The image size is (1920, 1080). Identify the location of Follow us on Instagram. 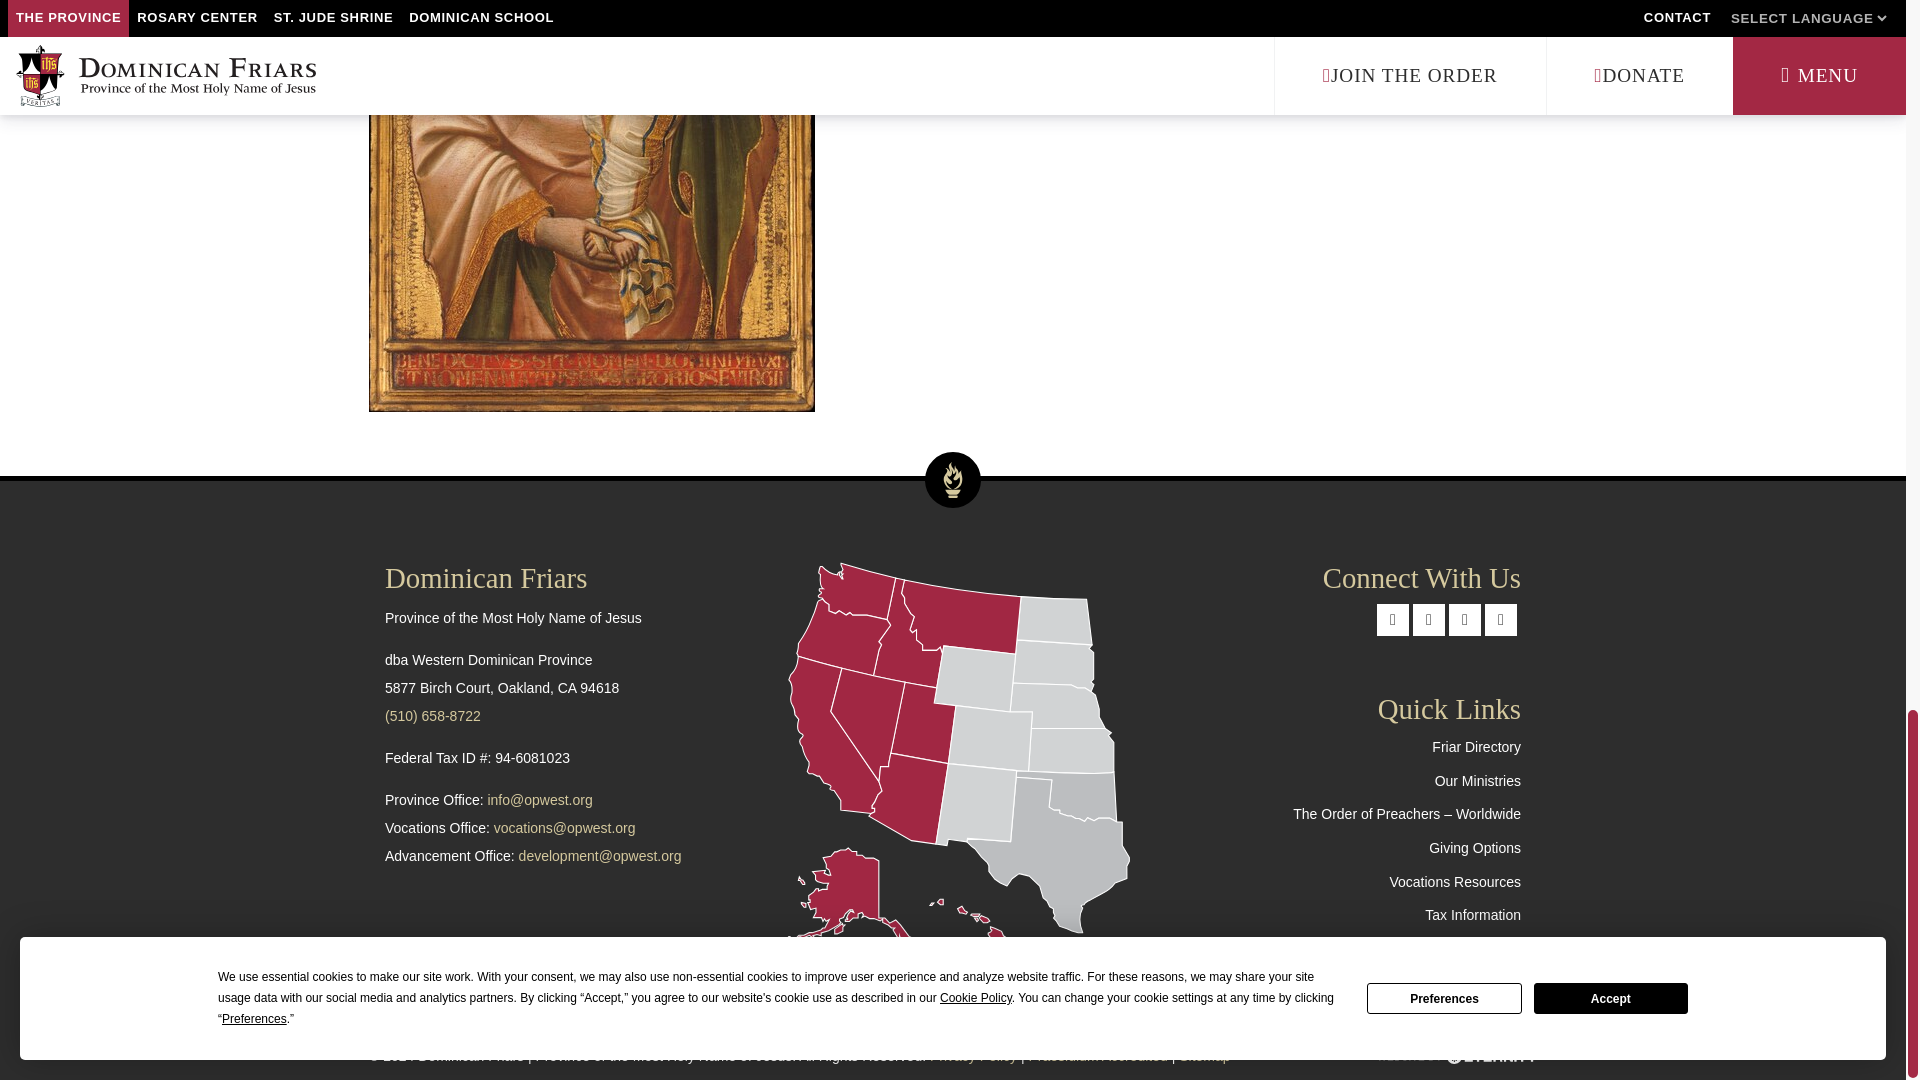
(1464, 620).